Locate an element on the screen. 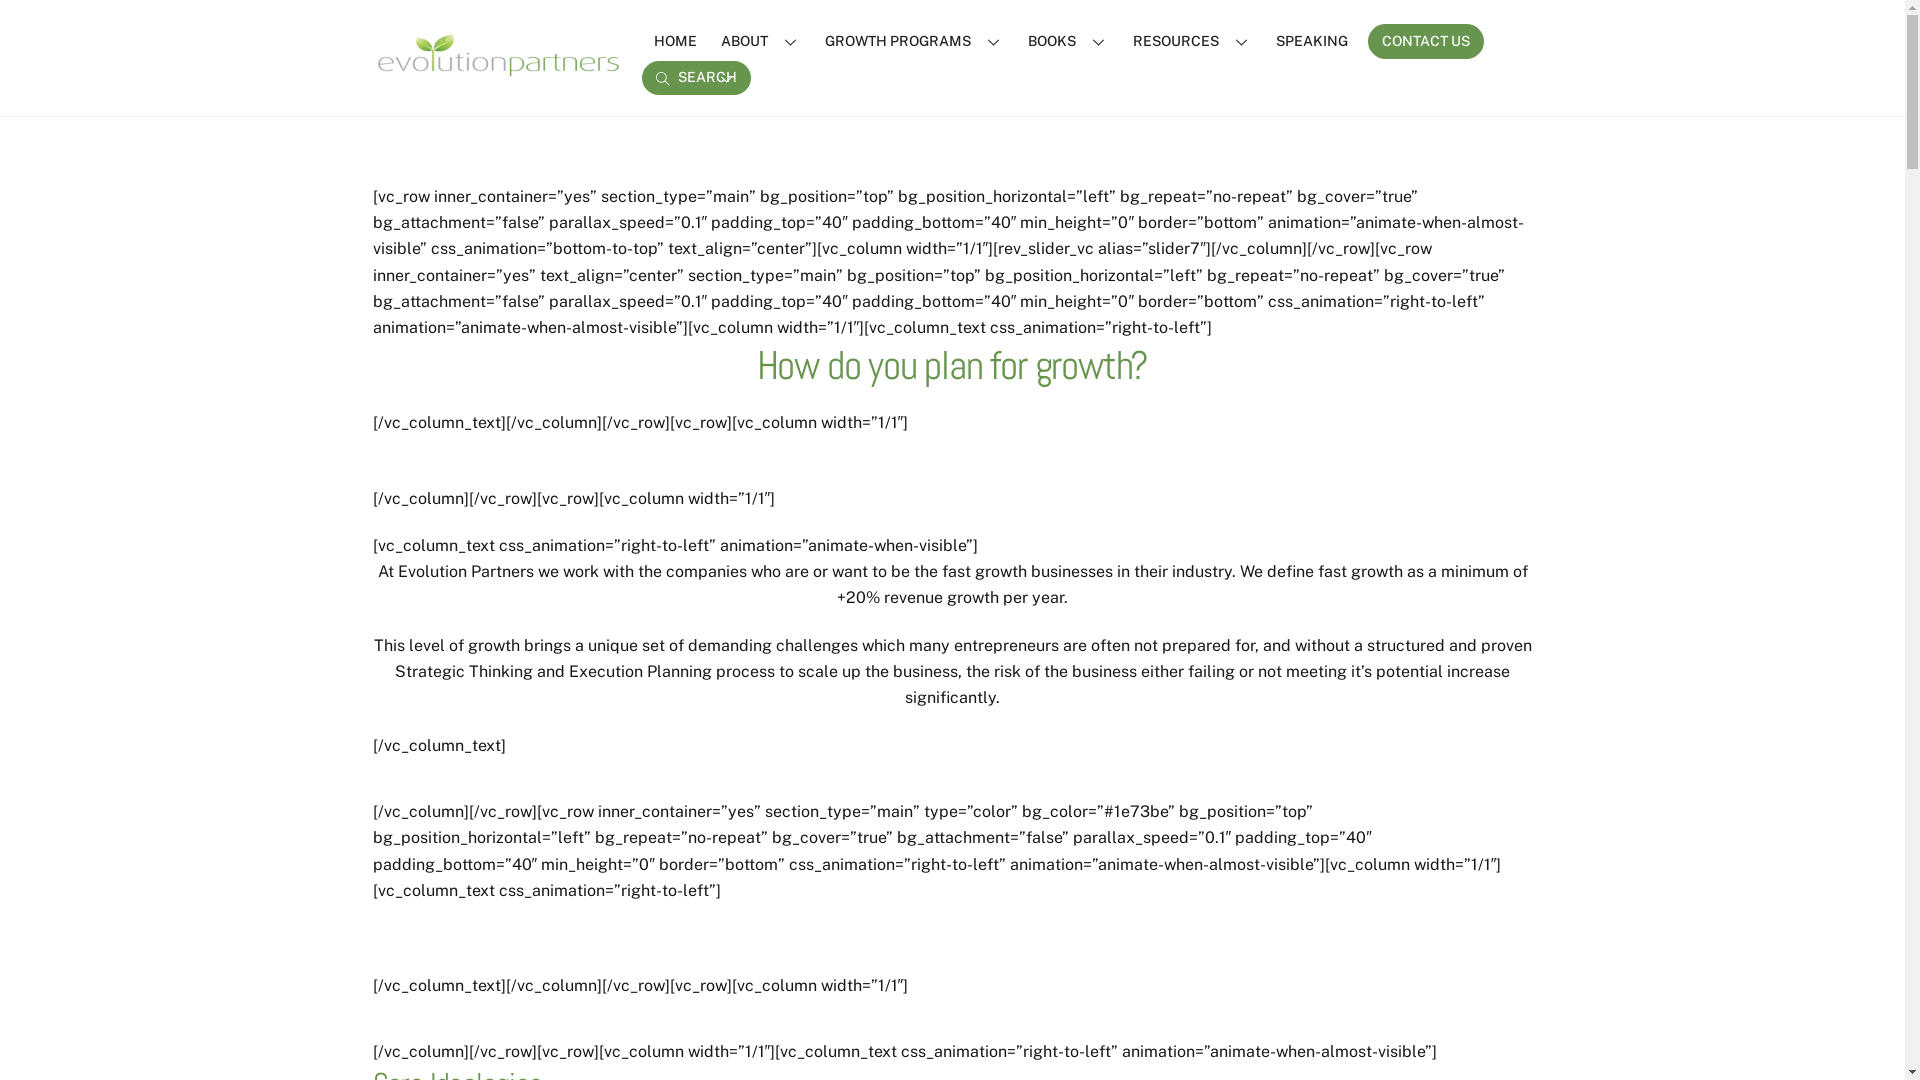 Image resolution: width=1920 pixels, height=1080 pixels. ABOUT is located at coordinates (761, 41).